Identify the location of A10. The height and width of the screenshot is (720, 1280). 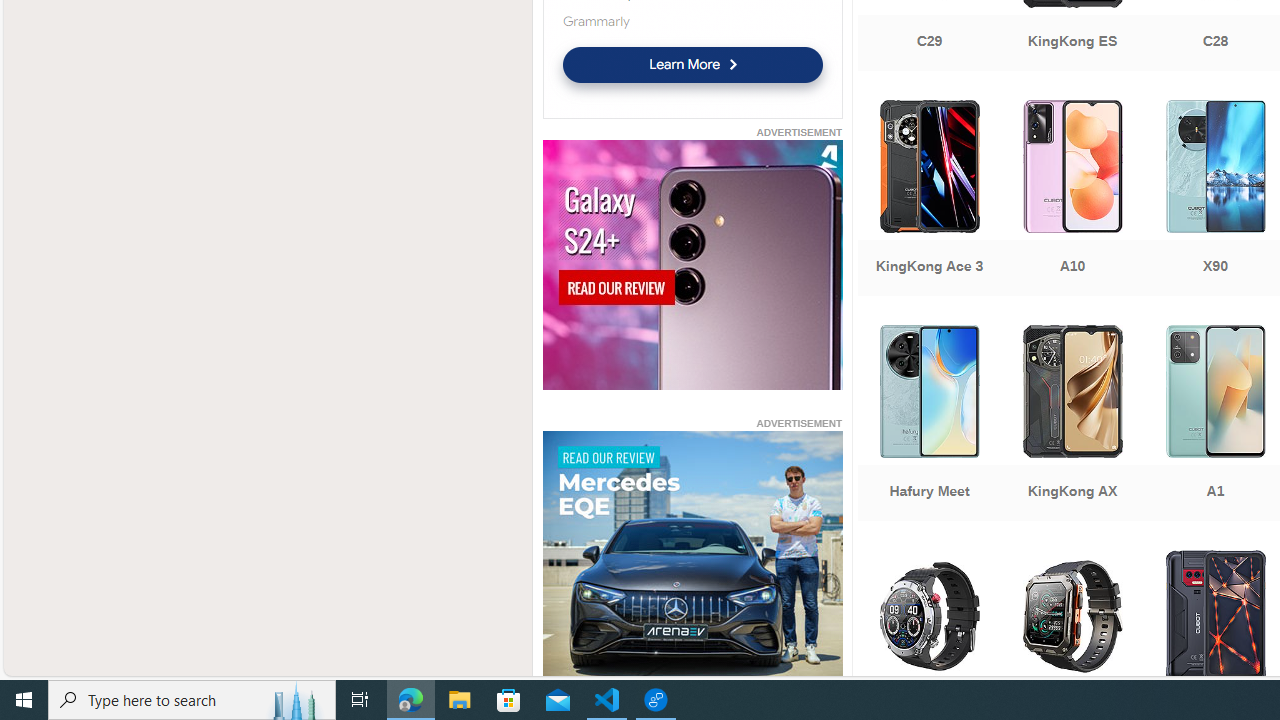
(1072, 200).